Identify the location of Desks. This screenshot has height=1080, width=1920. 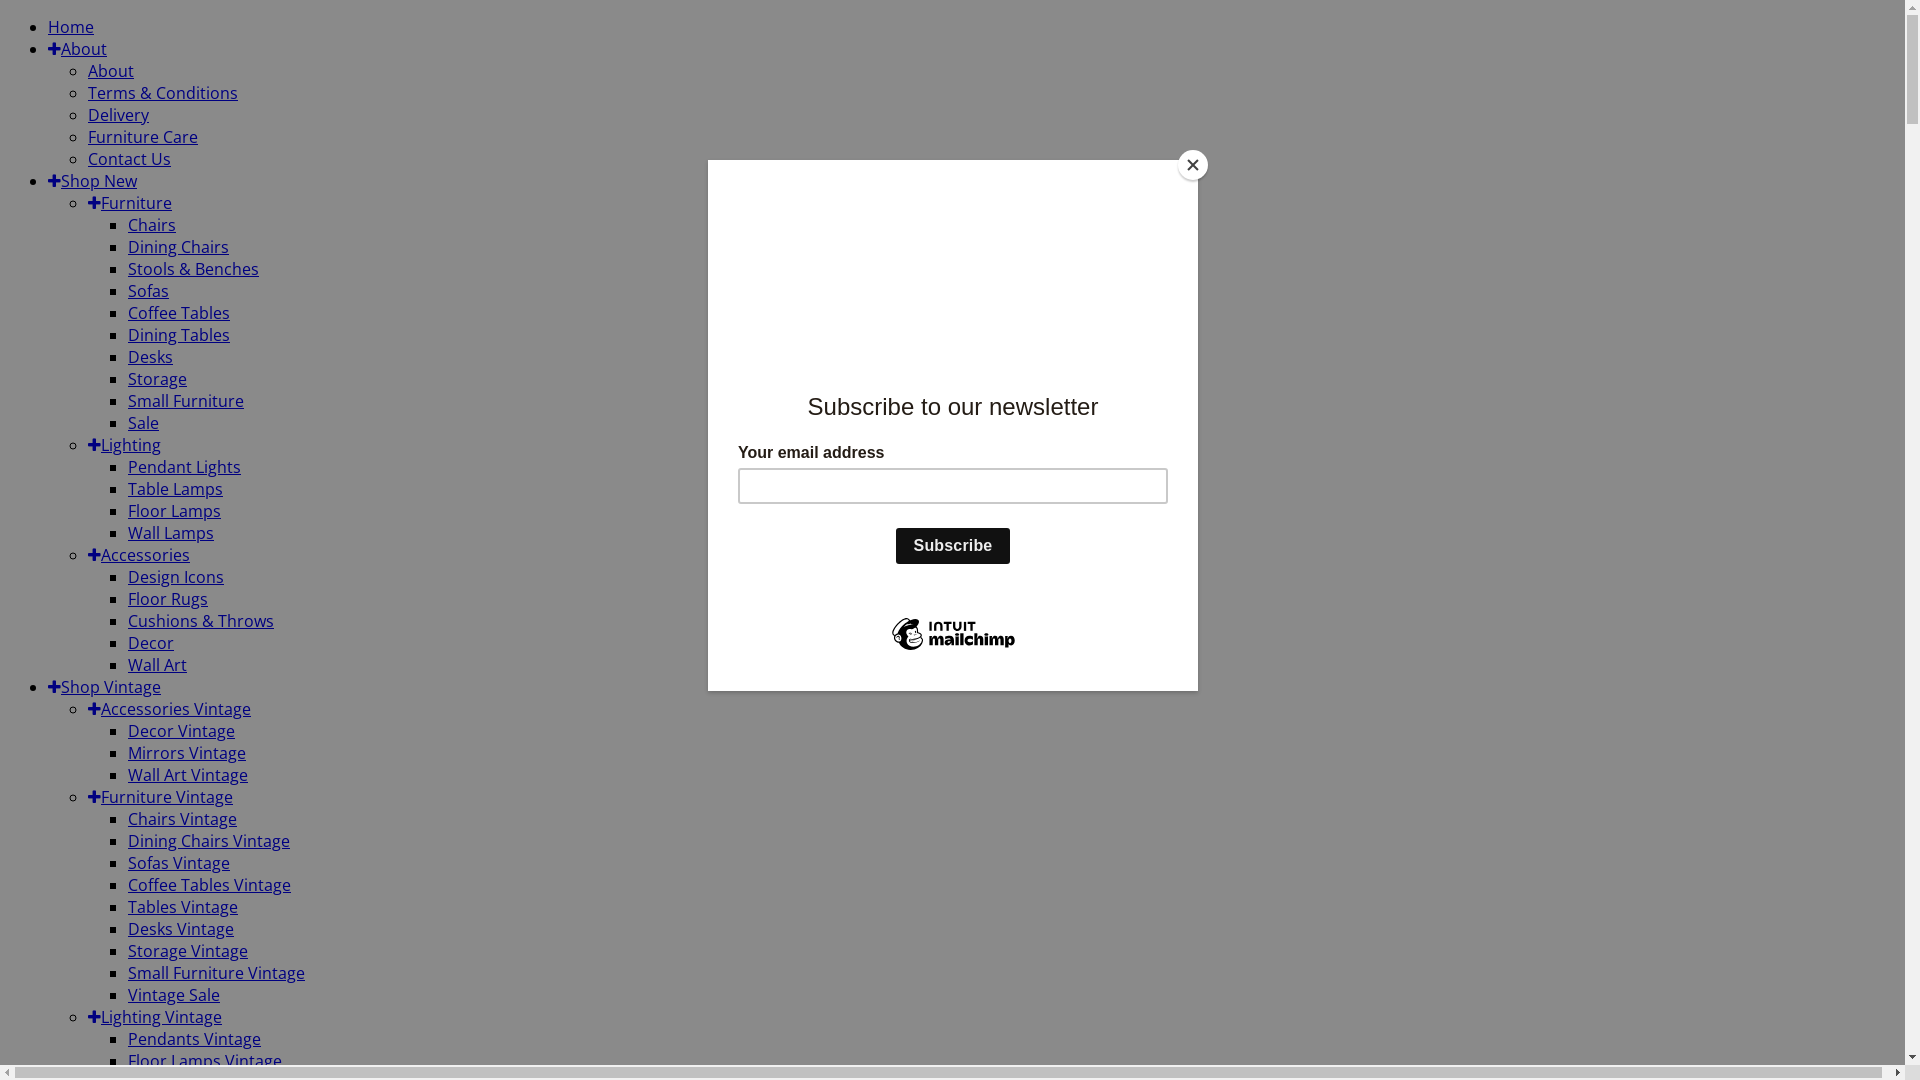
(150, 357).